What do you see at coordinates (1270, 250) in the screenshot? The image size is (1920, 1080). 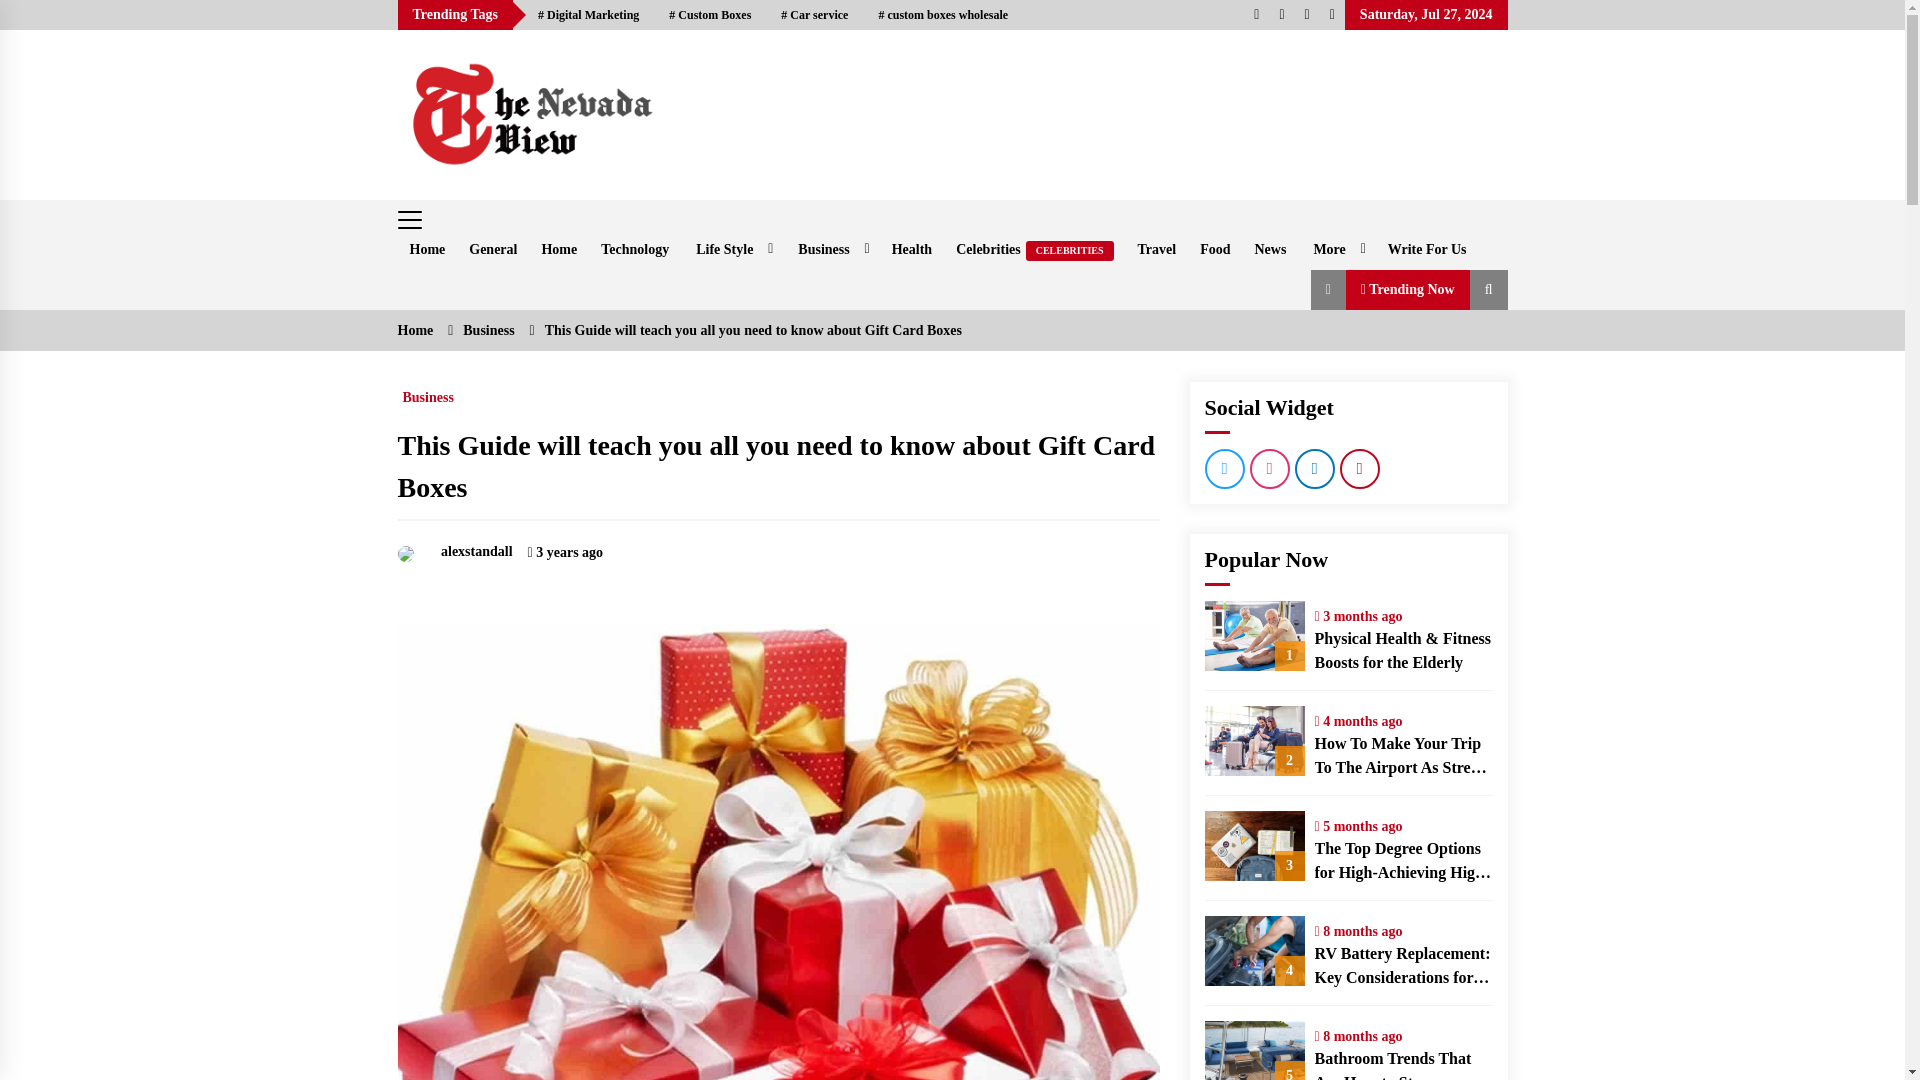 I see `News` at bounding box center [1270, 250].